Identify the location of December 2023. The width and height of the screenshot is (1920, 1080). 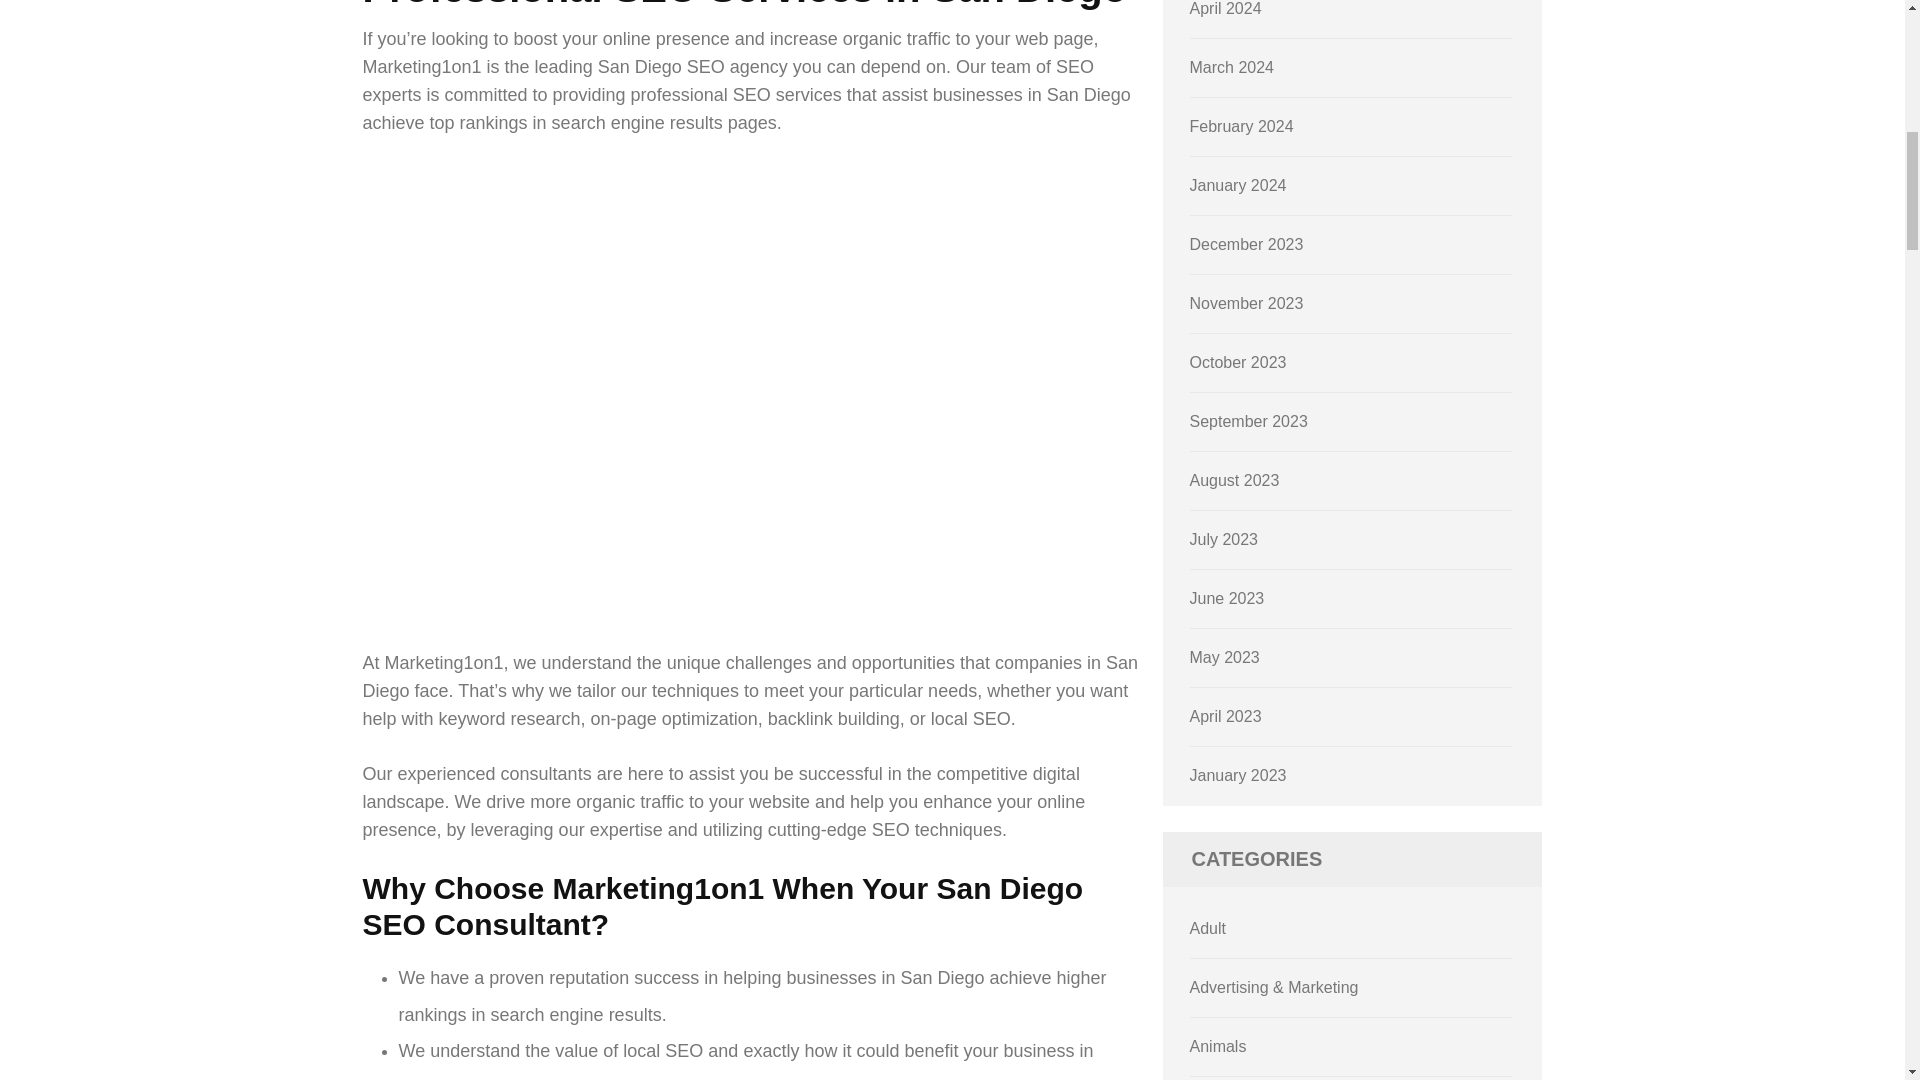
(1246, 244).